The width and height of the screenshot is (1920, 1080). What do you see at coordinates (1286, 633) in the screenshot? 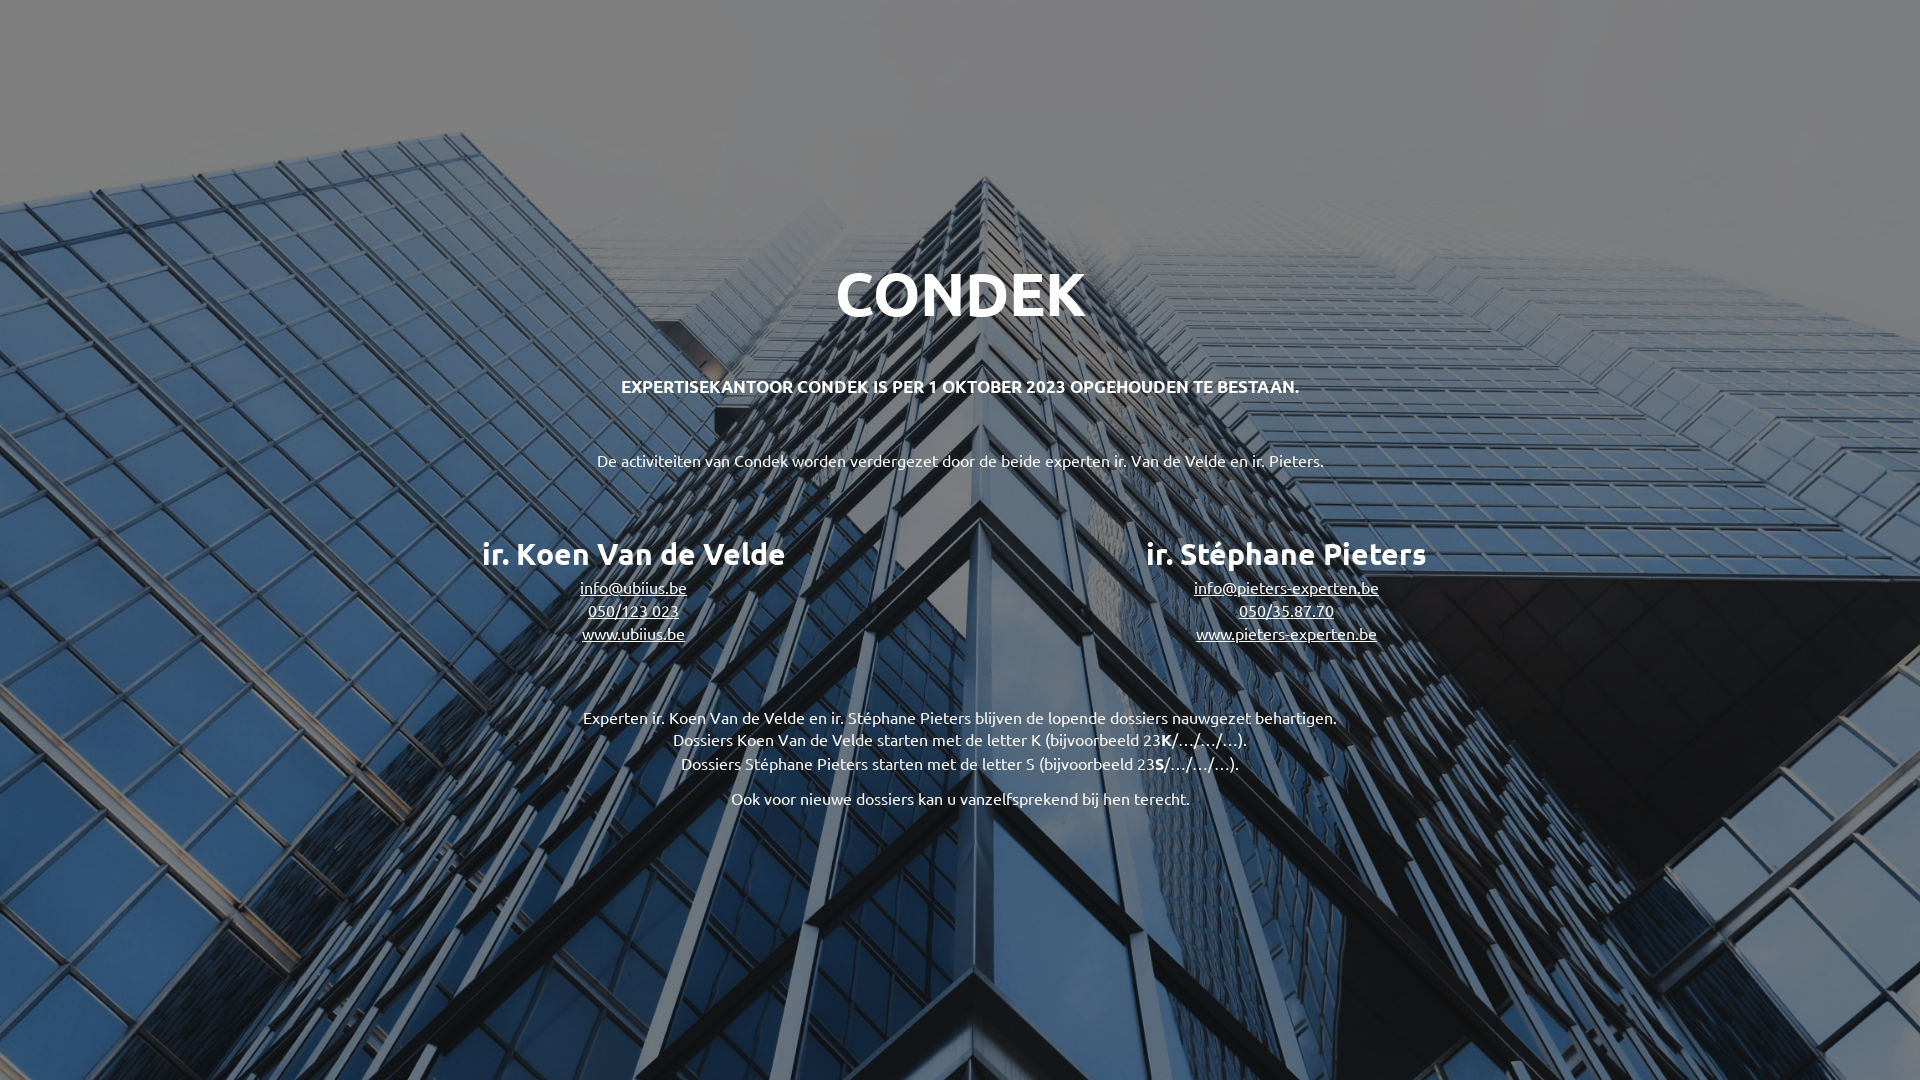
I see `www.pieters-experten.be` at bounding box center [1286, 633].